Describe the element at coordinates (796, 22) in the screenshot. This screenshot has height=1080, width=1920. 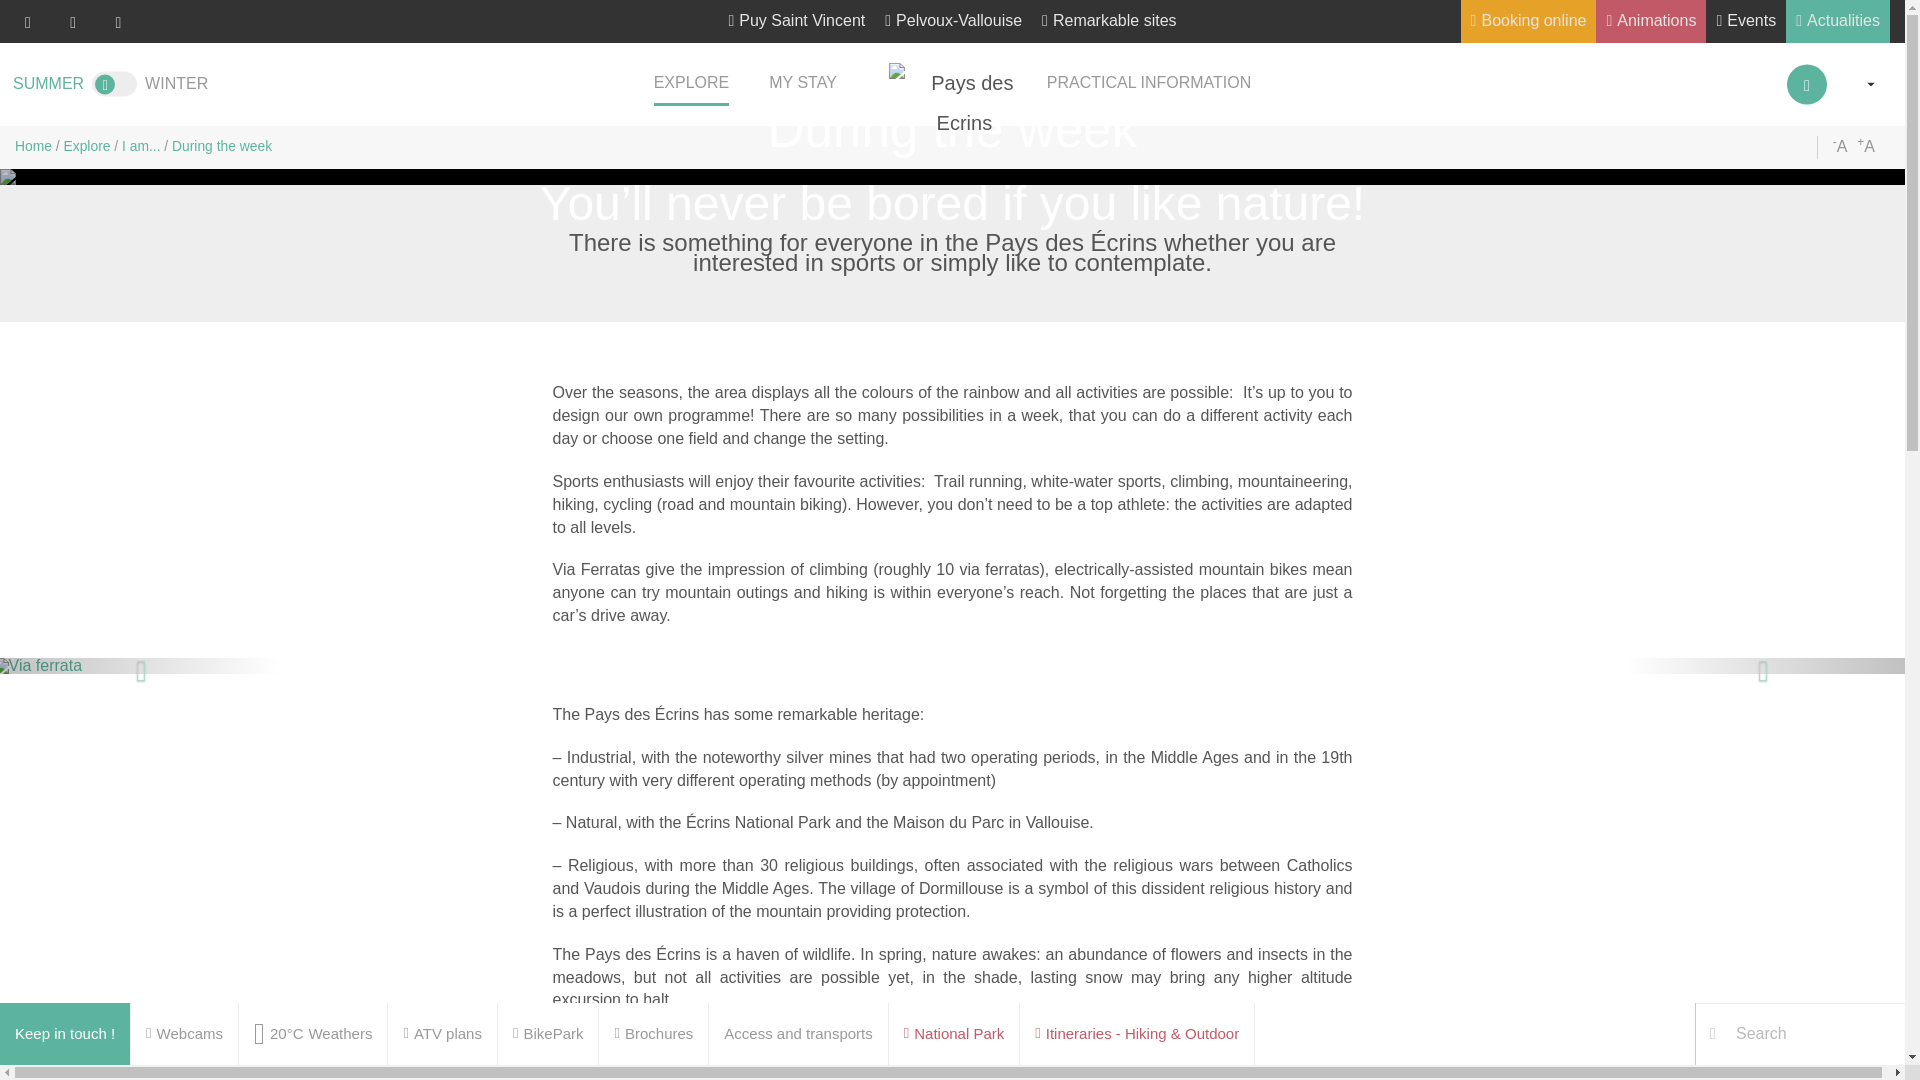
I see `Puy Saint Vincent` at that location.